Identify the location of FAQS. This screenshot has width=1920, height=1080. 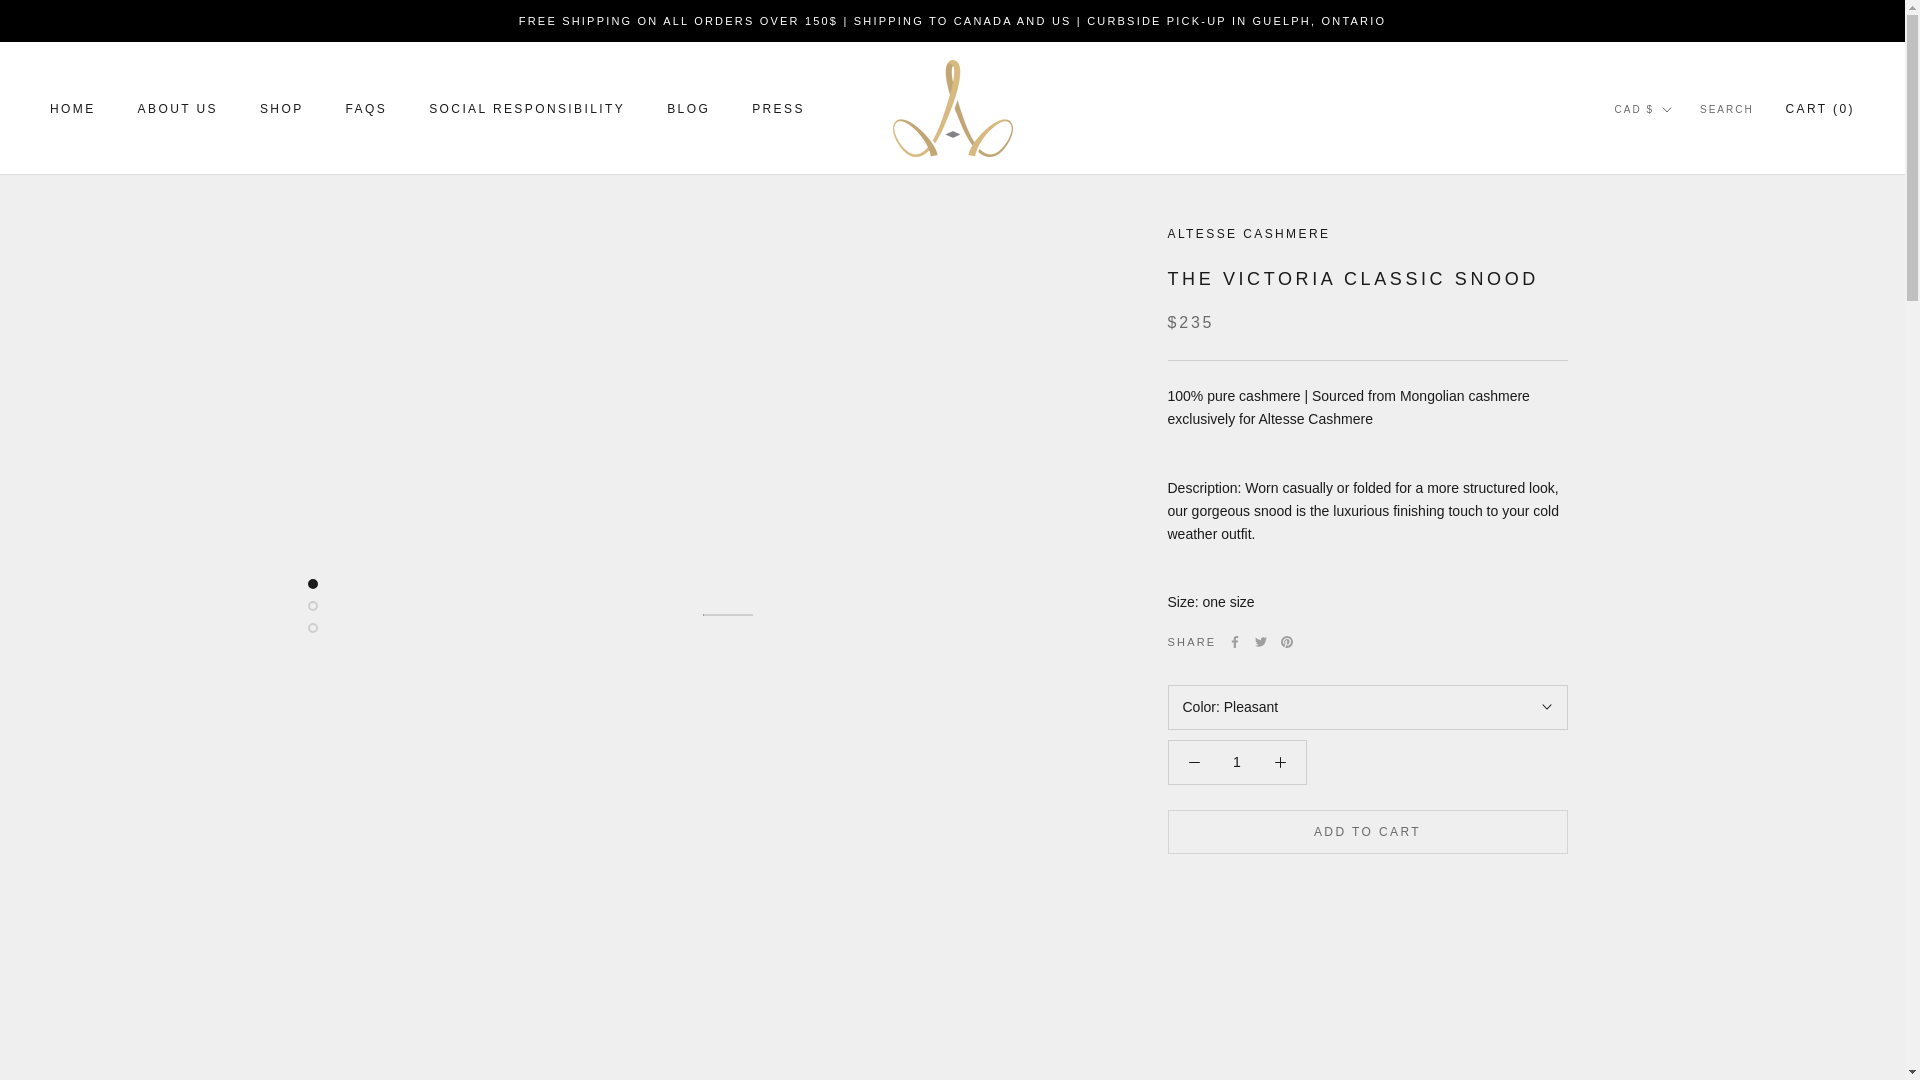
(281, 108).